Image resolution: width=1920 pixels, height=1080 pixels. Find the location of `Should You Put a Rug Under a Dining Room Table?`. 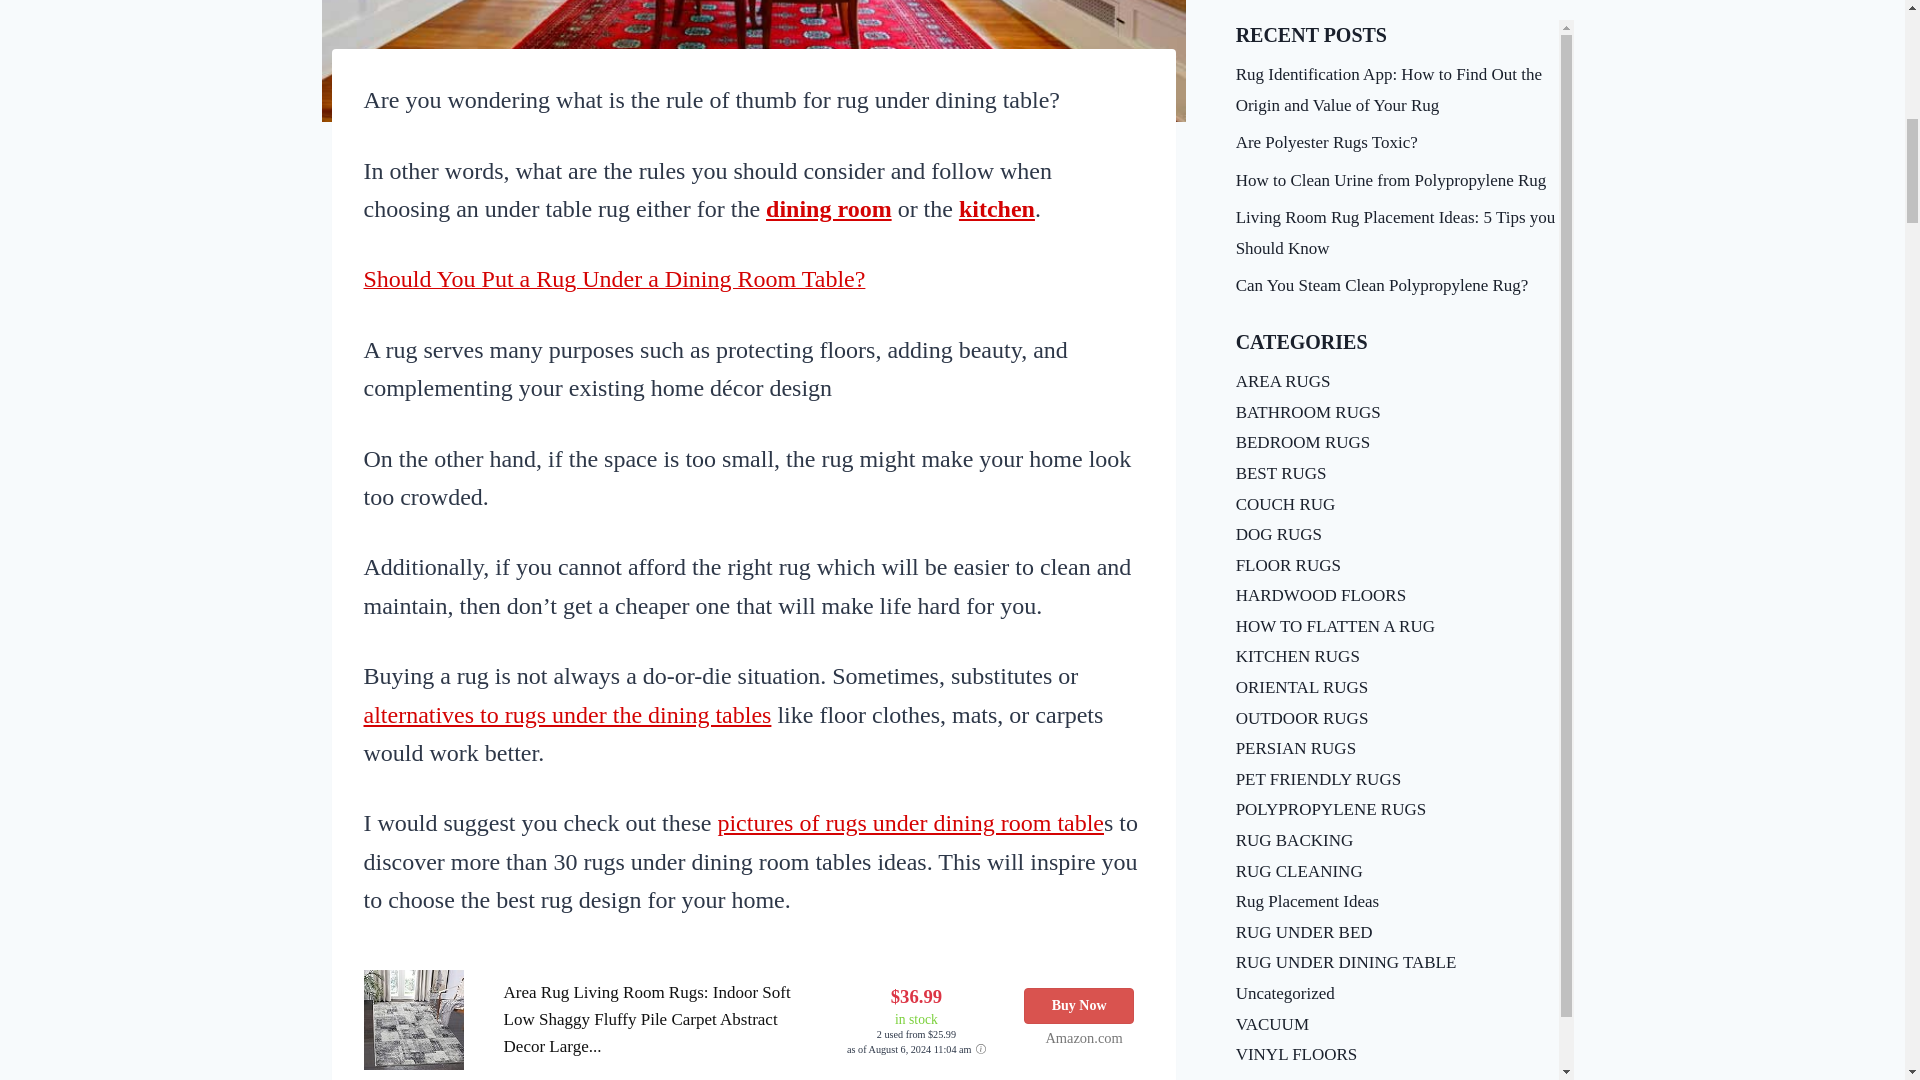

Should You Put a Rug Under a Dining Room Table? is located at coordinates (614, 281).